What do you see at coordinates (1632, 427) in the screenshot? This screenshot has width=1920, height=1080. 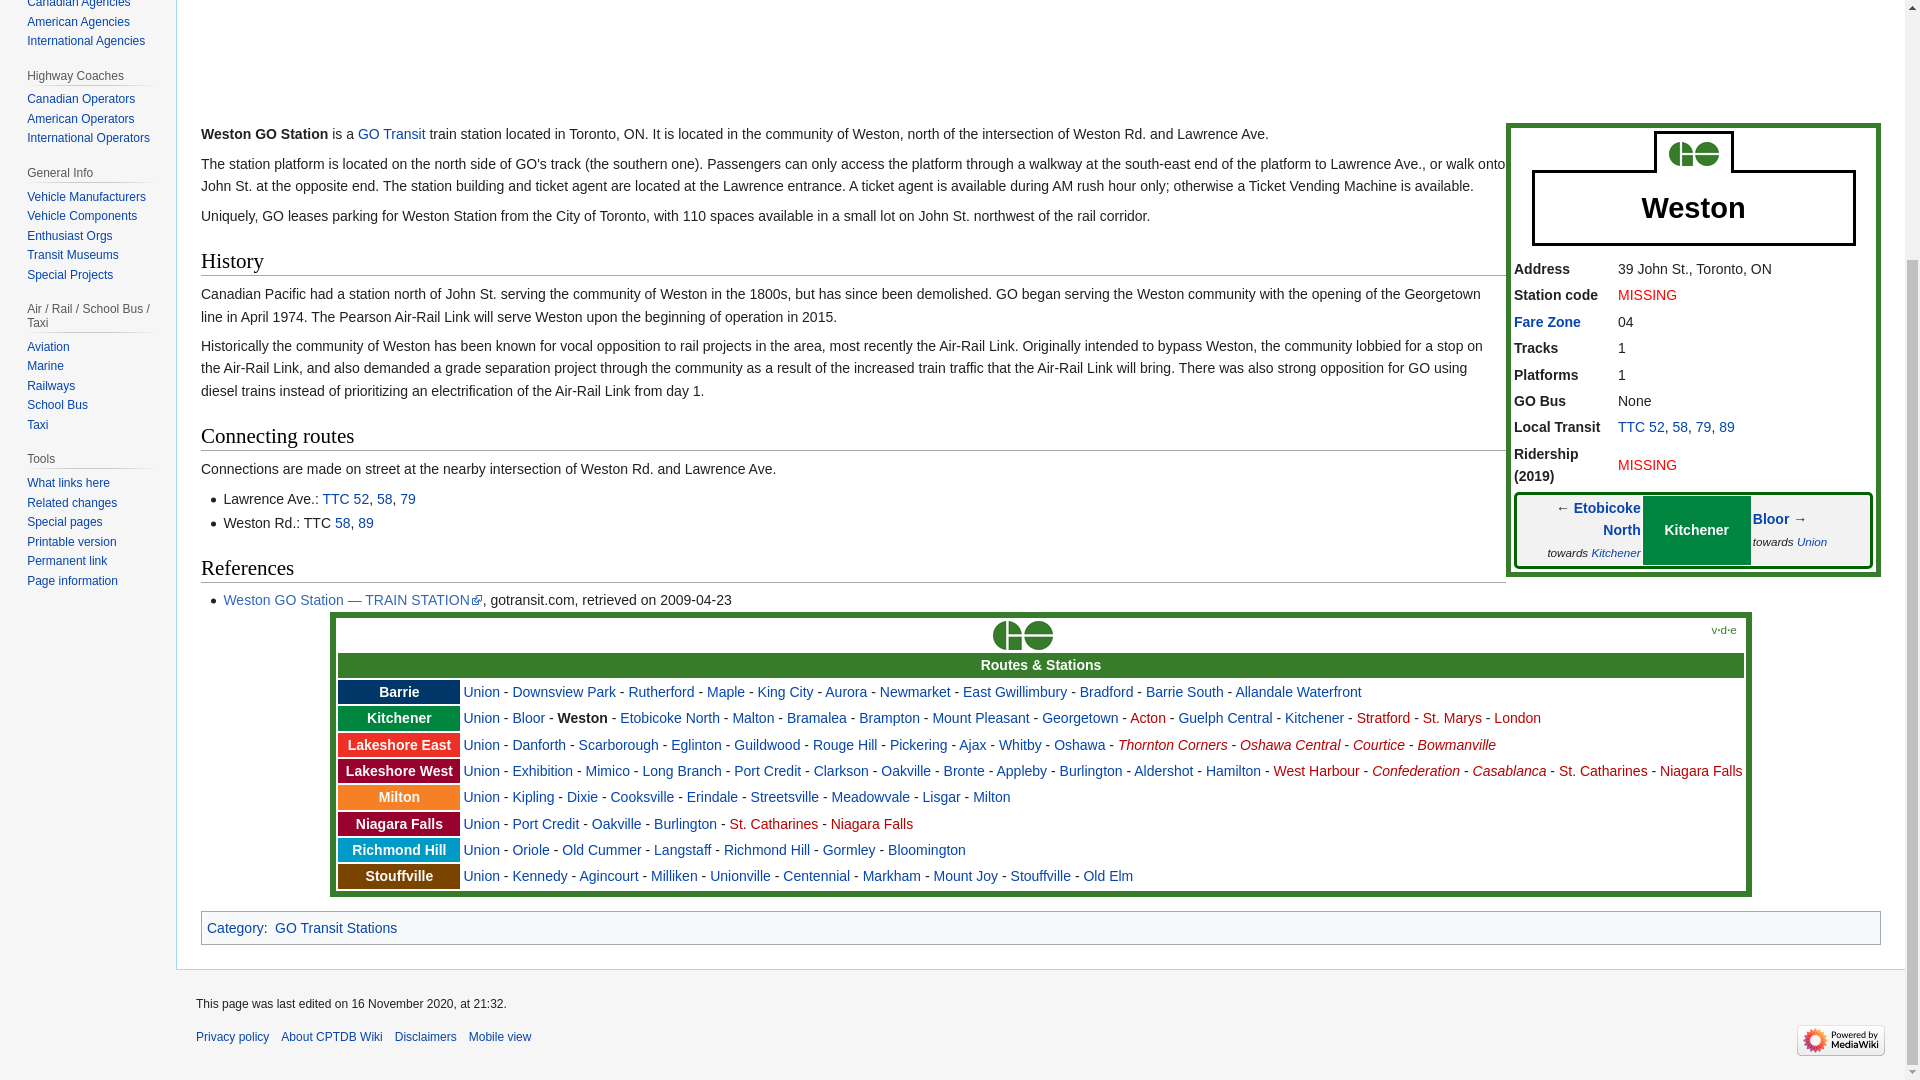 I see `Toronto Transit Commission` at bounding box center [1632, 427].